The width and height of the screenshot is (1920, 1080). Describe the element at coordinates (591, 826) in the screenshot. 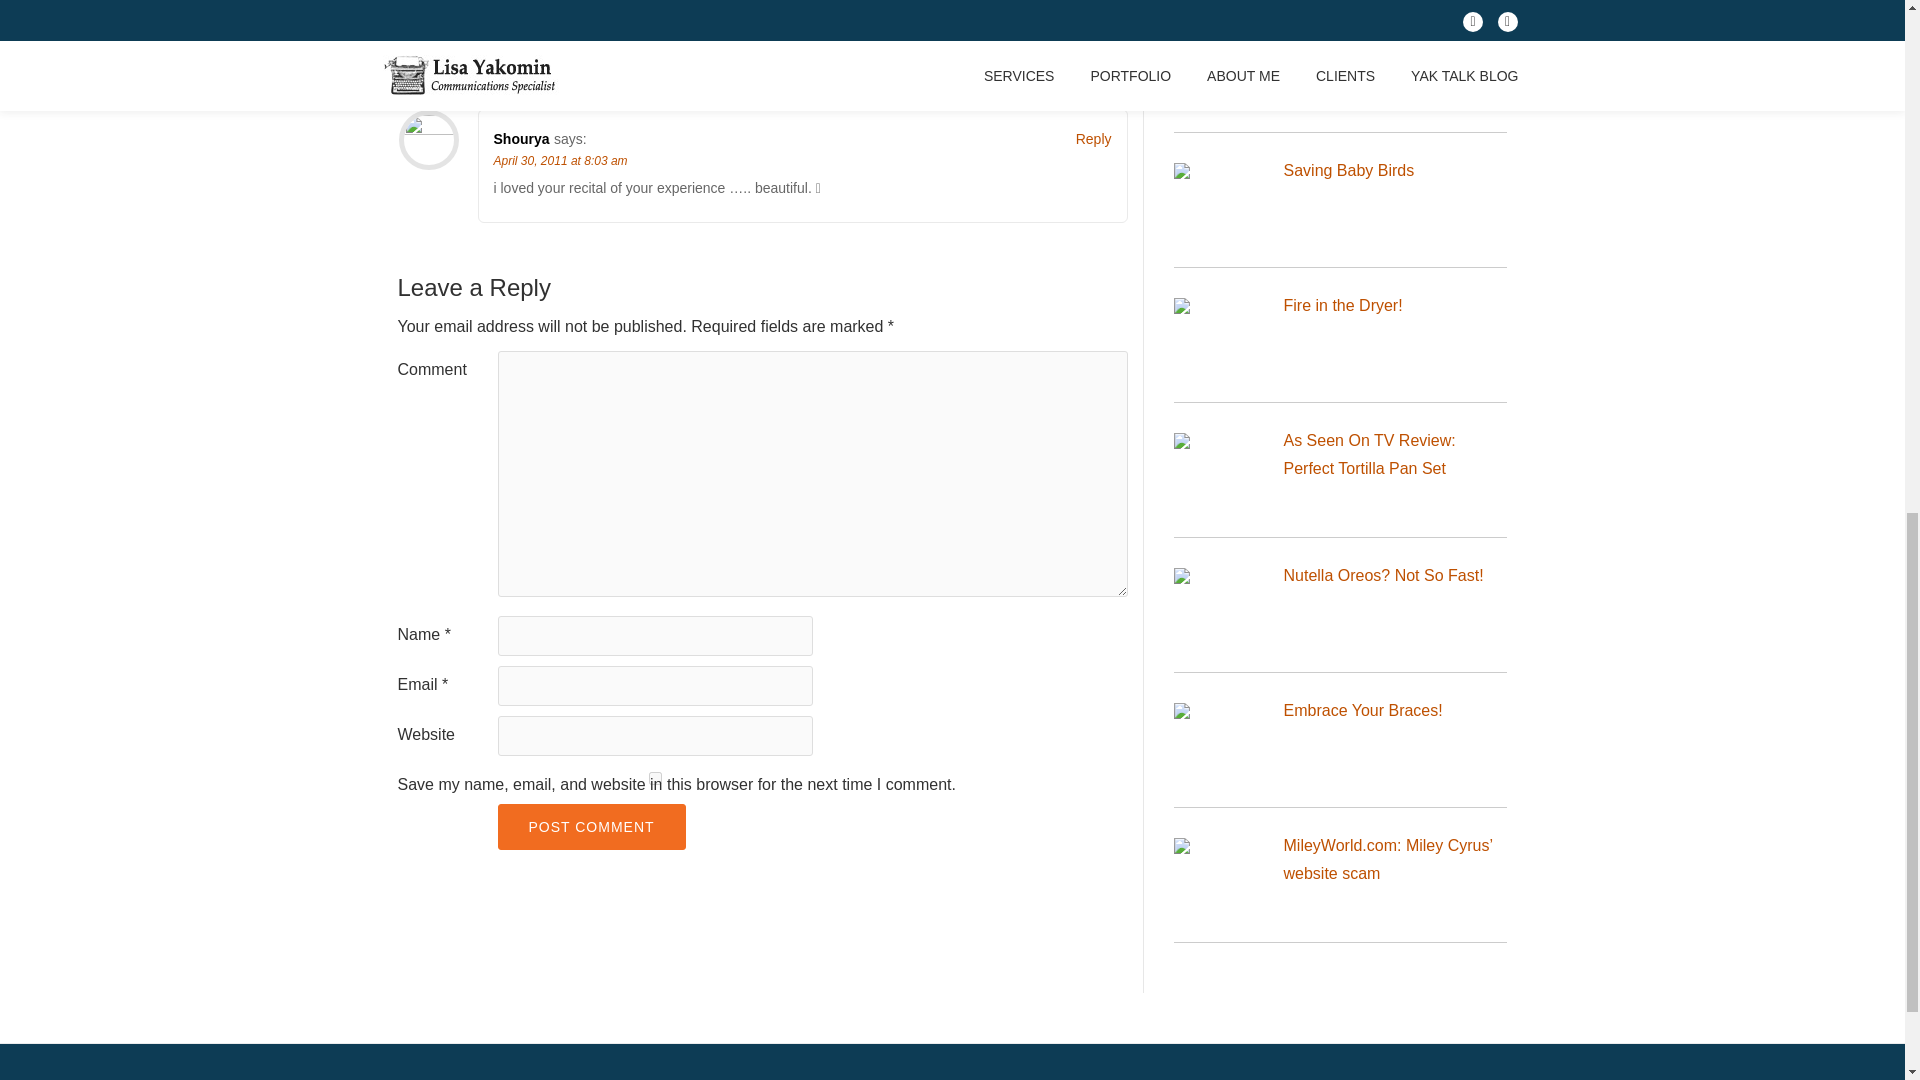

I see `Post Comment` at that location.